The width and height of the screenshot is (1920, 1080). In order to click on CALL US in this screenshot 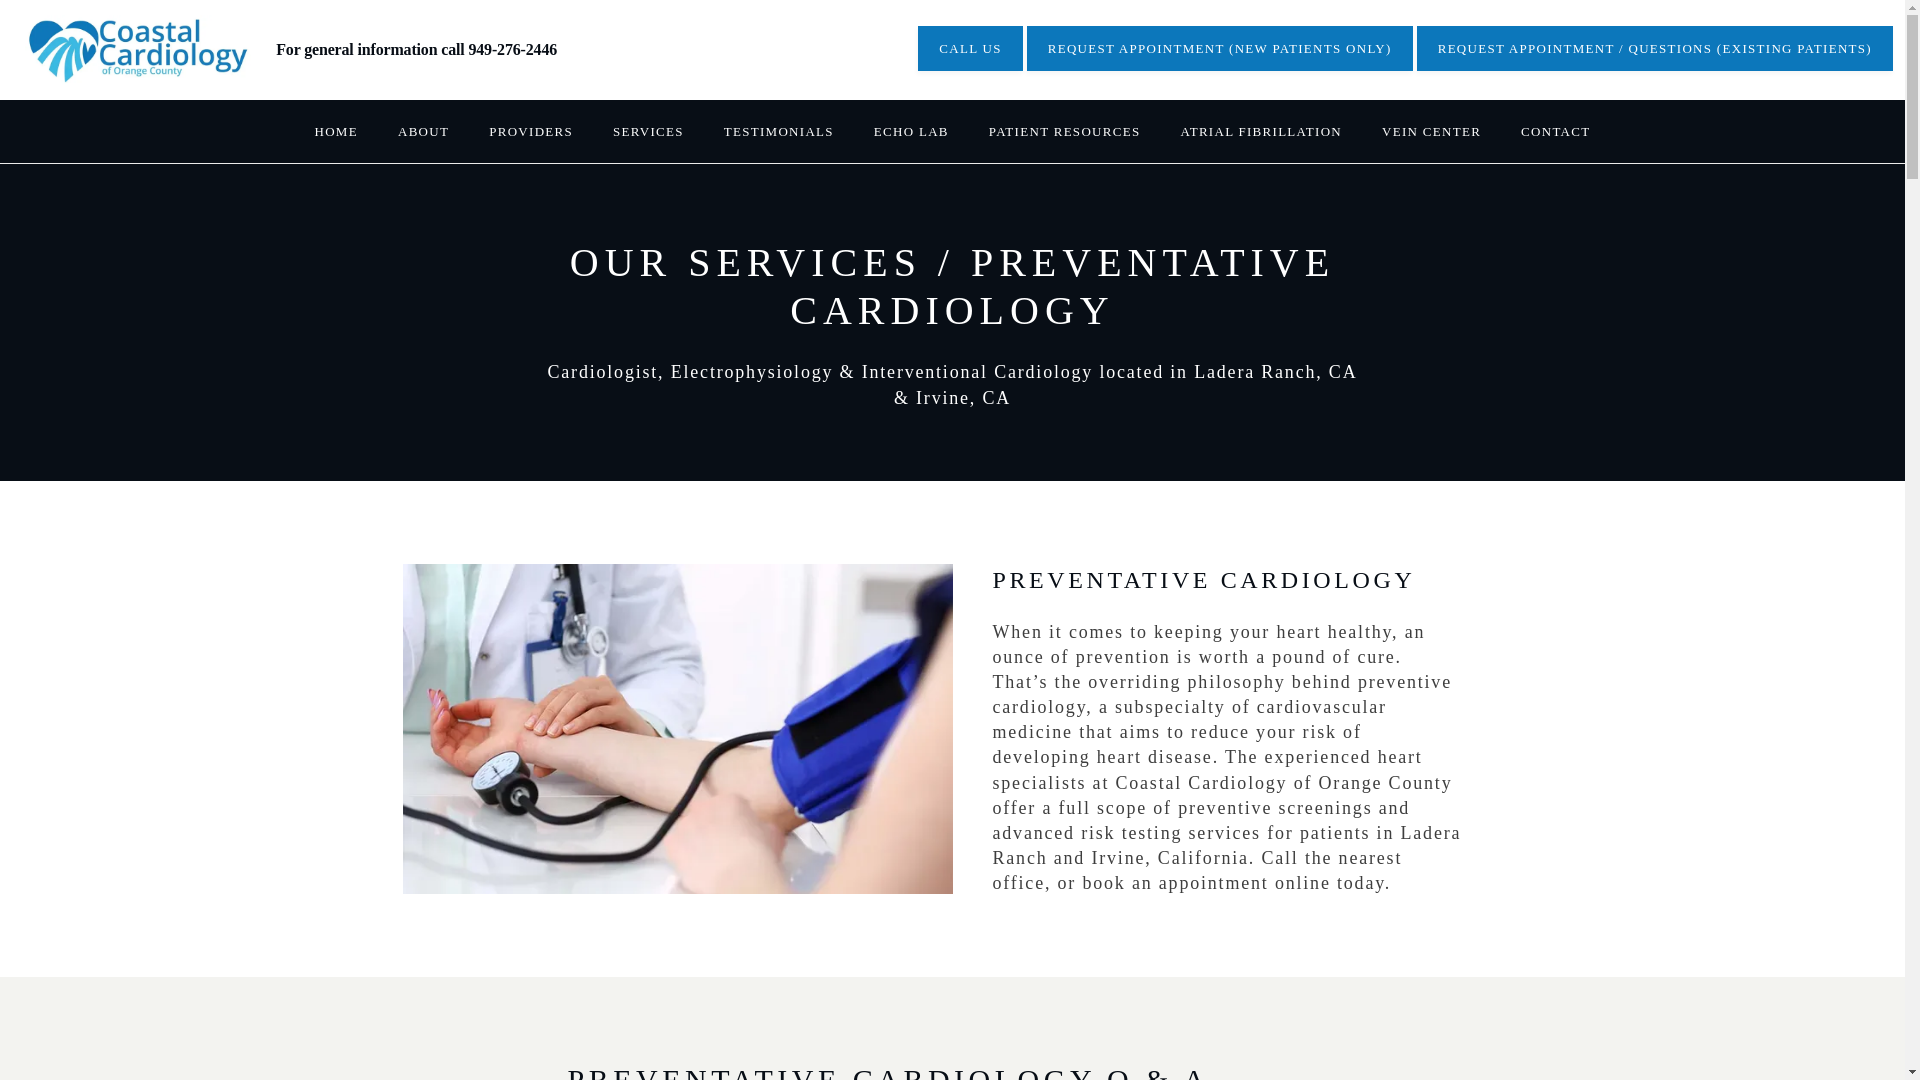, I will do `click(969, 49)`.